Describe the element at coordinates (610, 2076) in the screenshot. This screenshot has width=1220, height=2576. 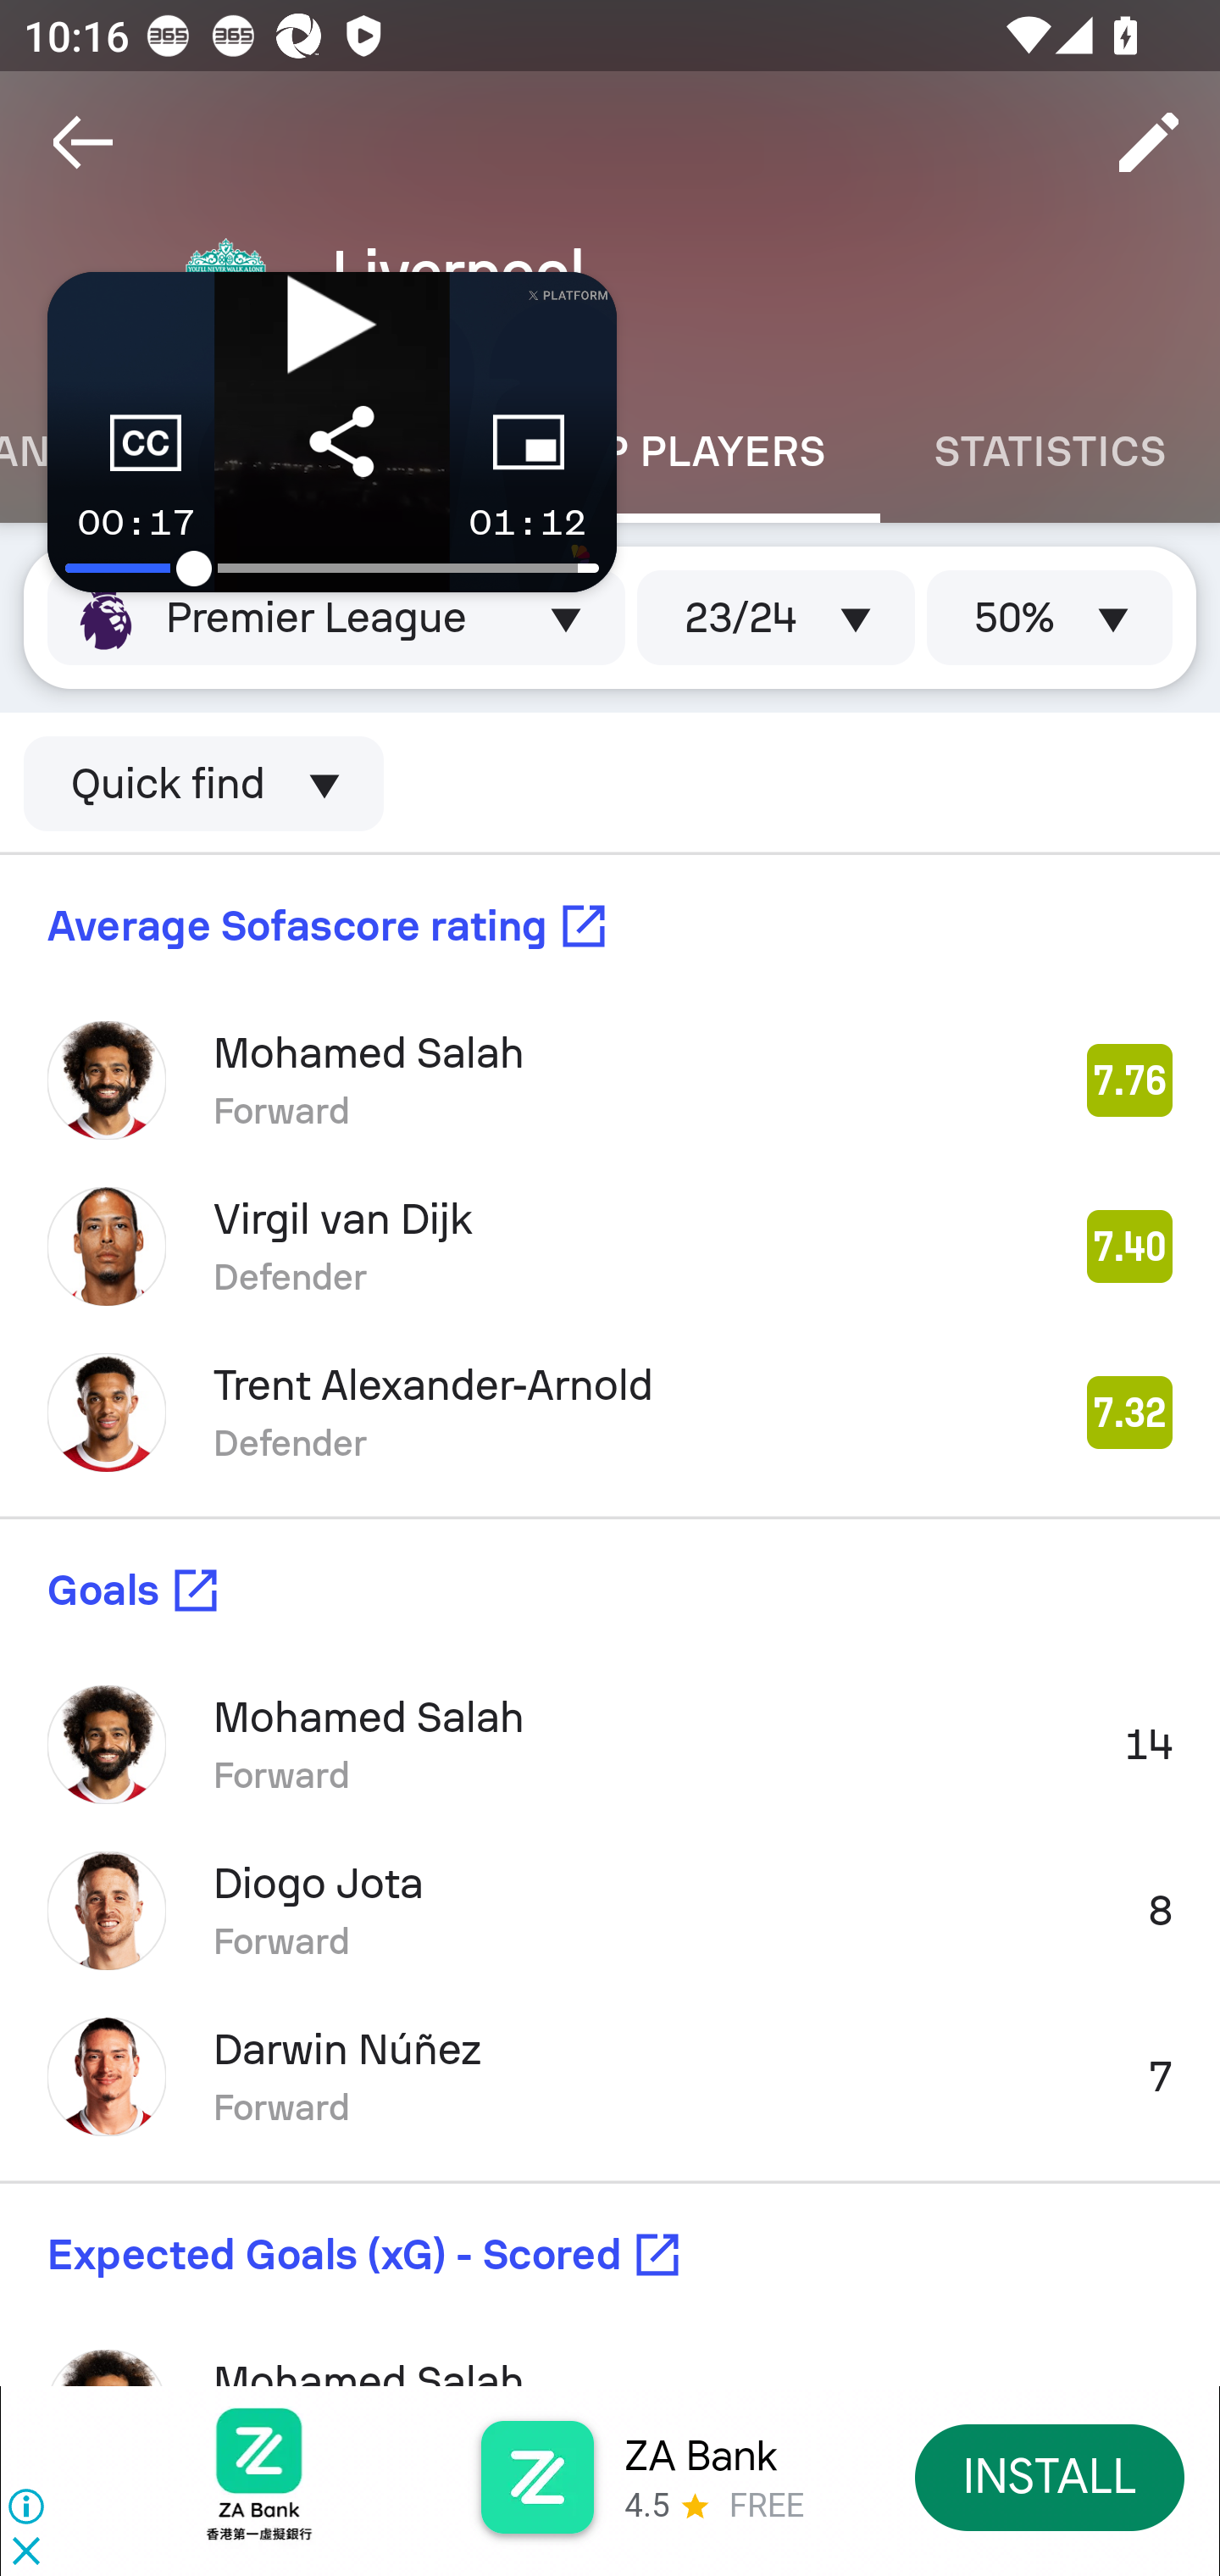
I see `Darwin Núñez Forward 7` at that location.